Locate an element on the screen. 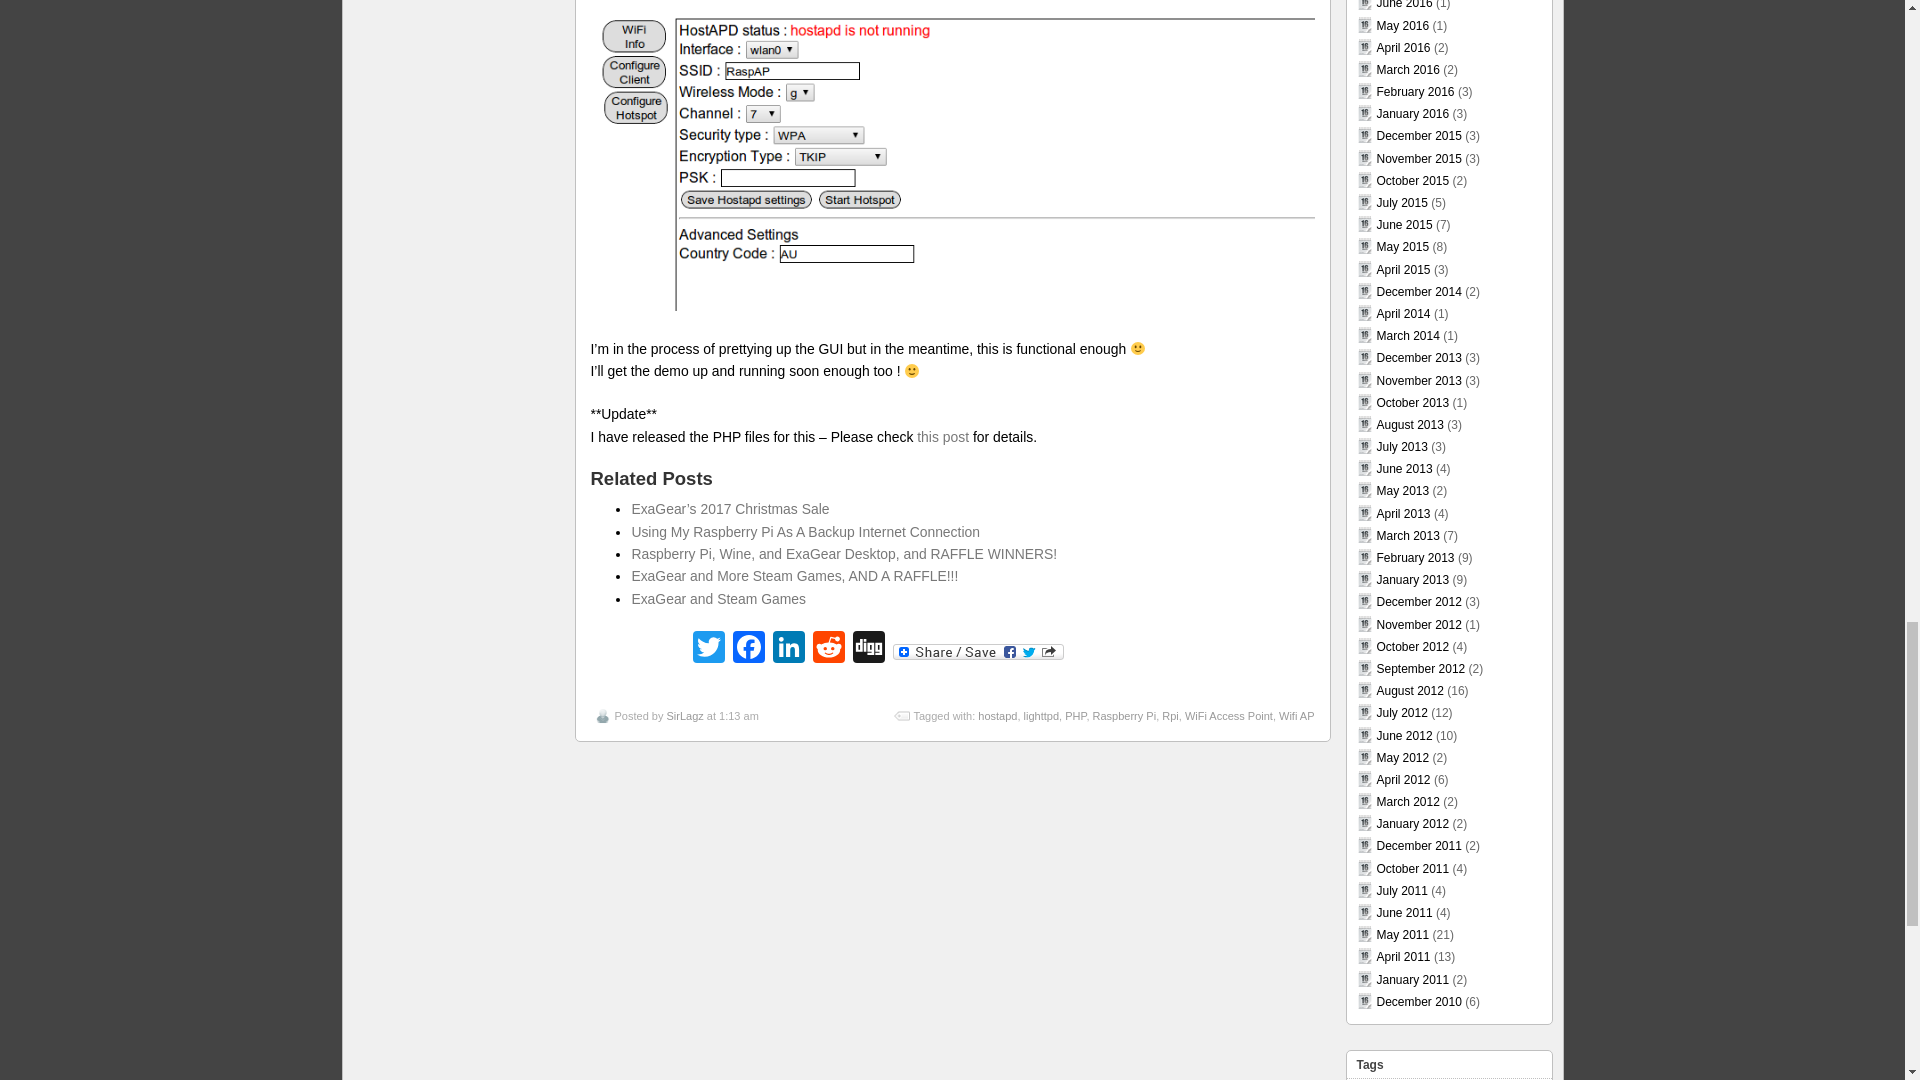 The width and height of the screenshot is (1920, 1080). PHP is located at coordinates (1076, 716).